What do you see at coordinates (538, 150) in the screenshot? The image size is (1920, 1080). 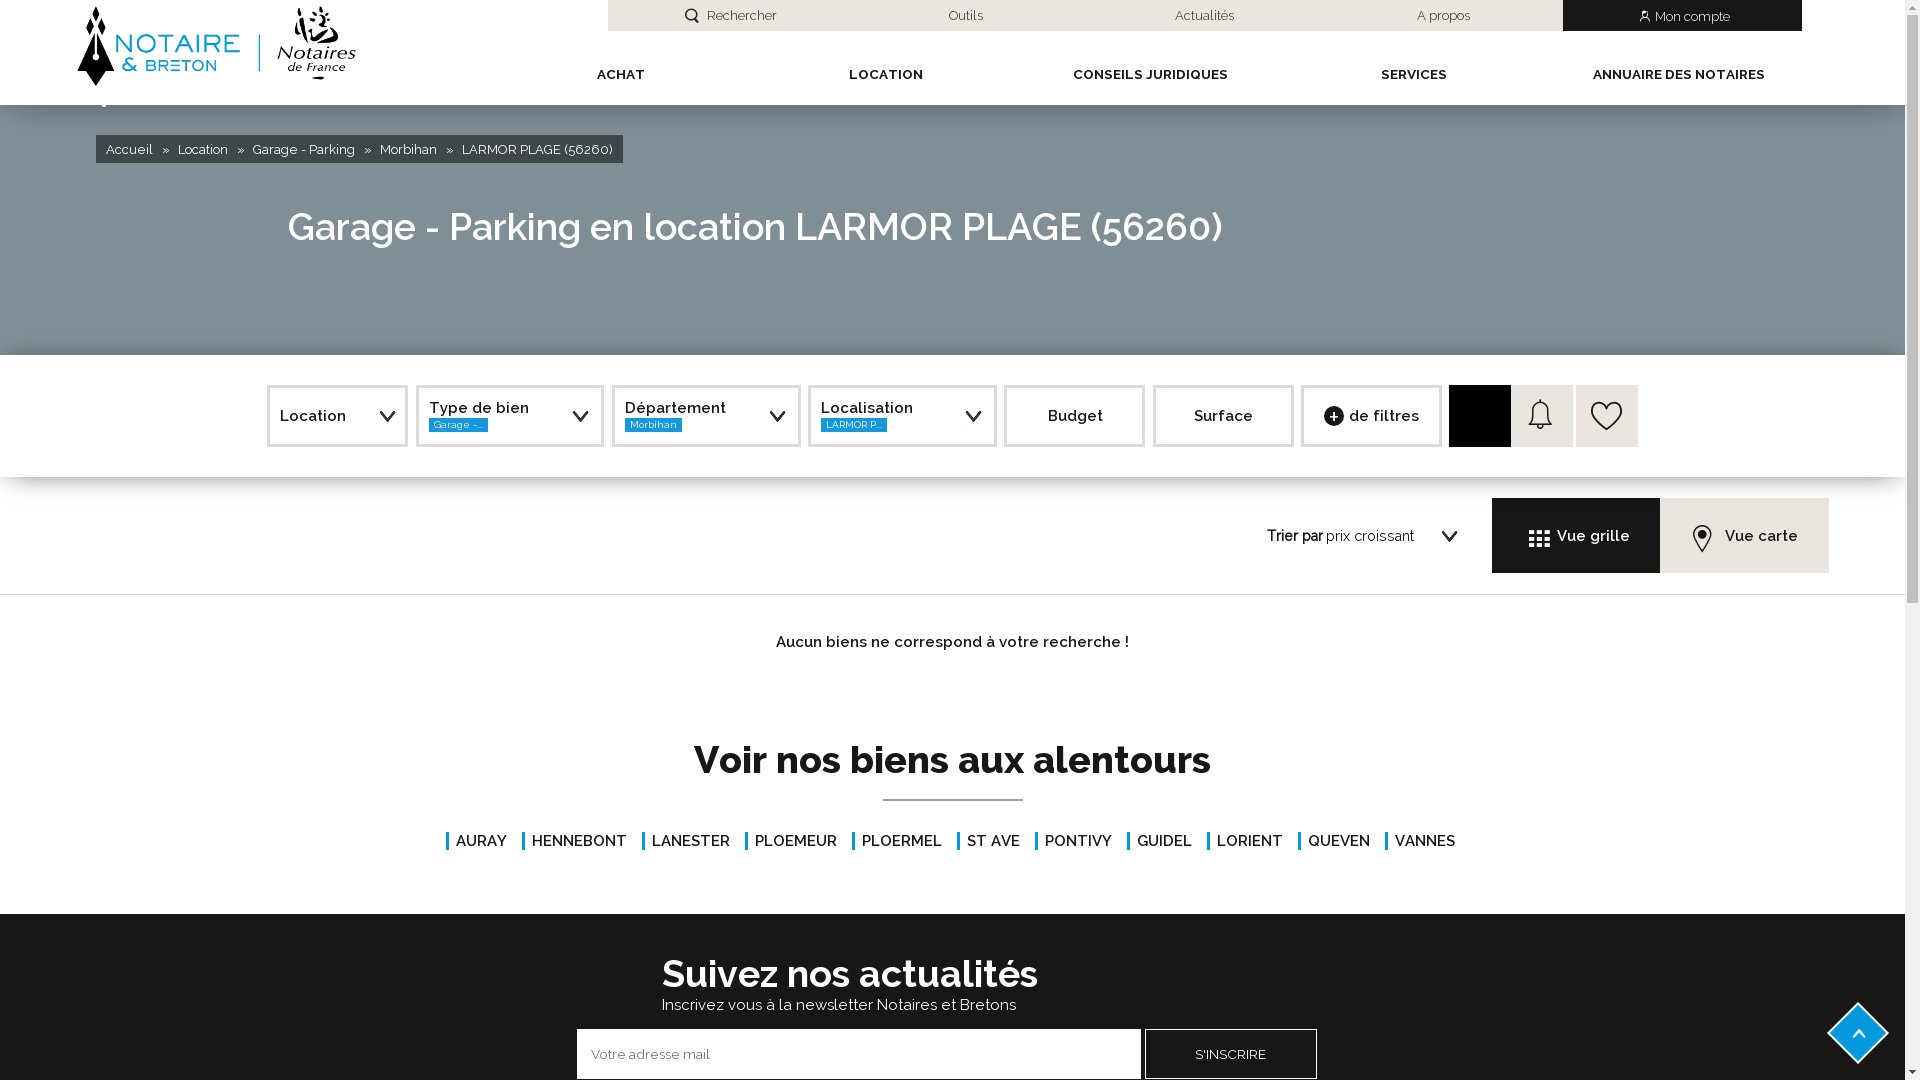 I see `LARMOR PLAGE (56260)` at bounding box center [538, 150].